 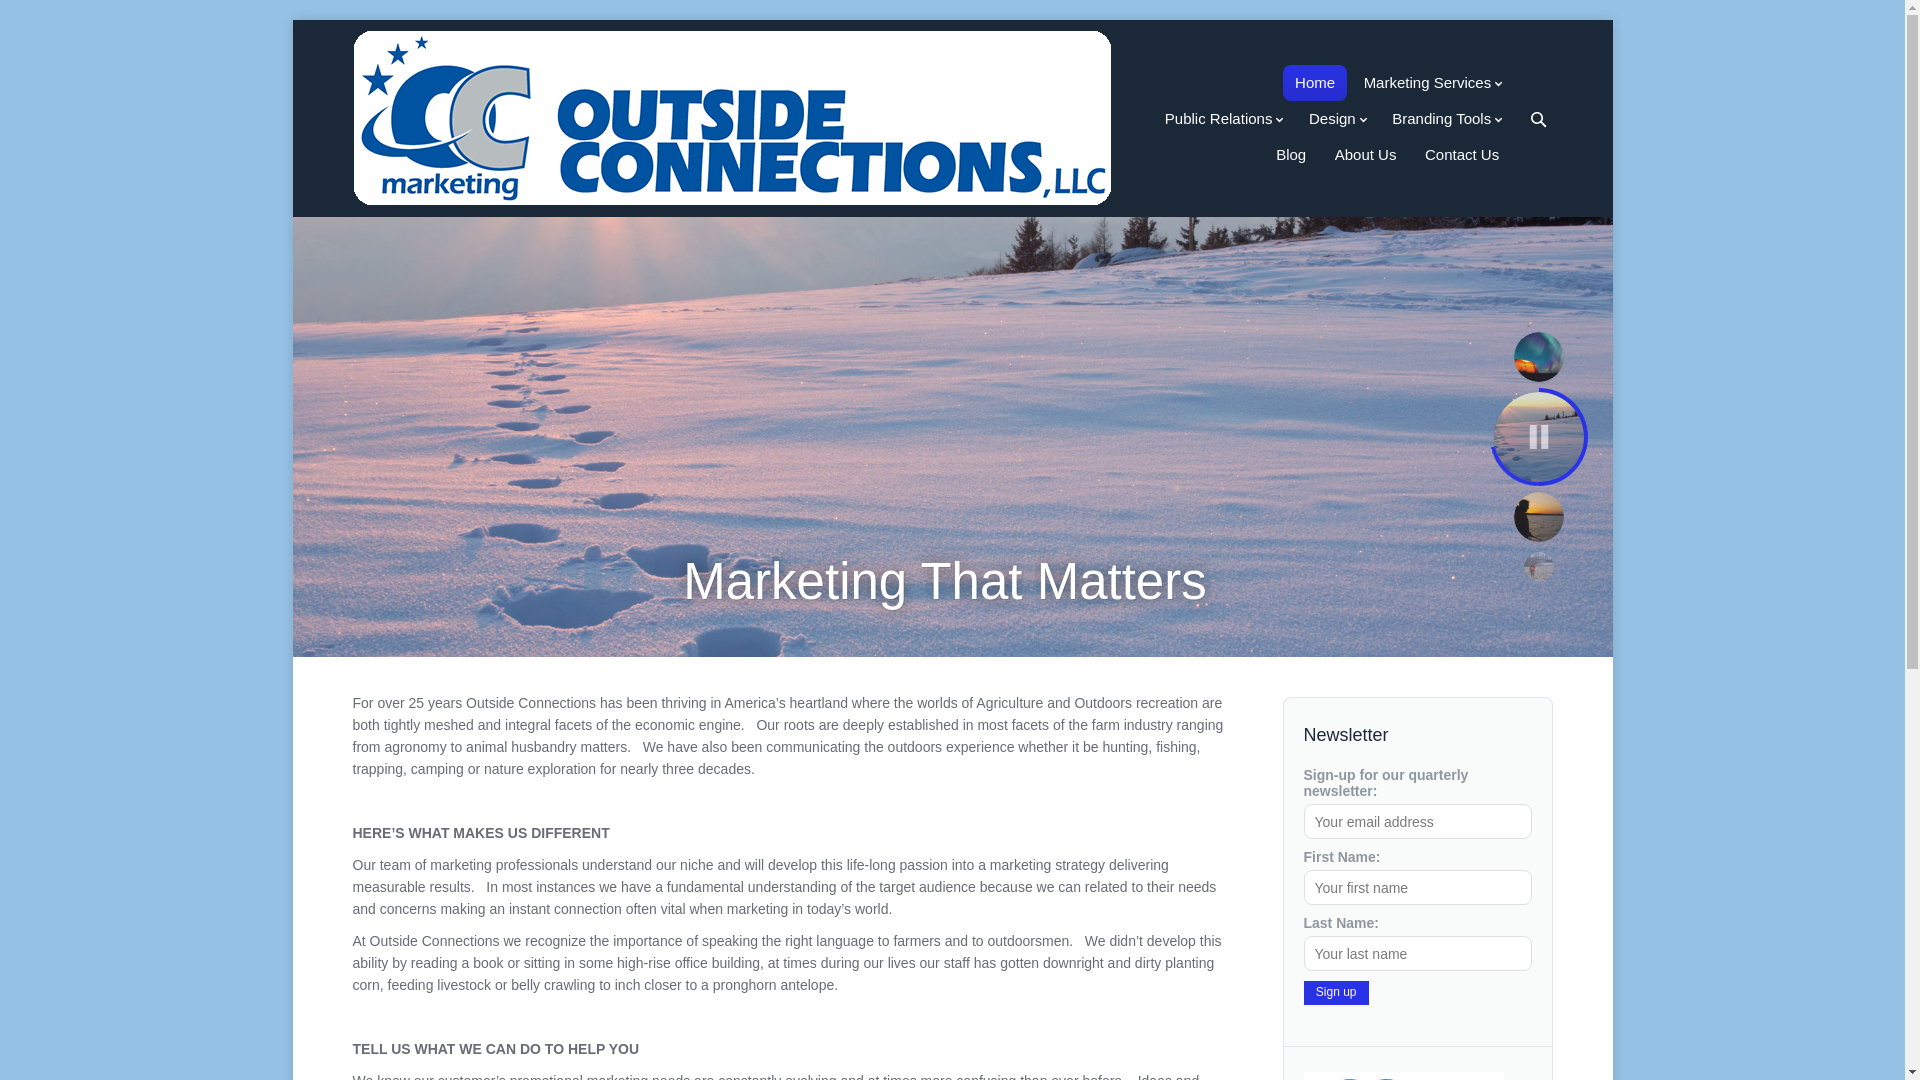 What do you see at coordinates (1314, 82) in the screenshot?
I see `Home` at bounding box center [1314, 82].